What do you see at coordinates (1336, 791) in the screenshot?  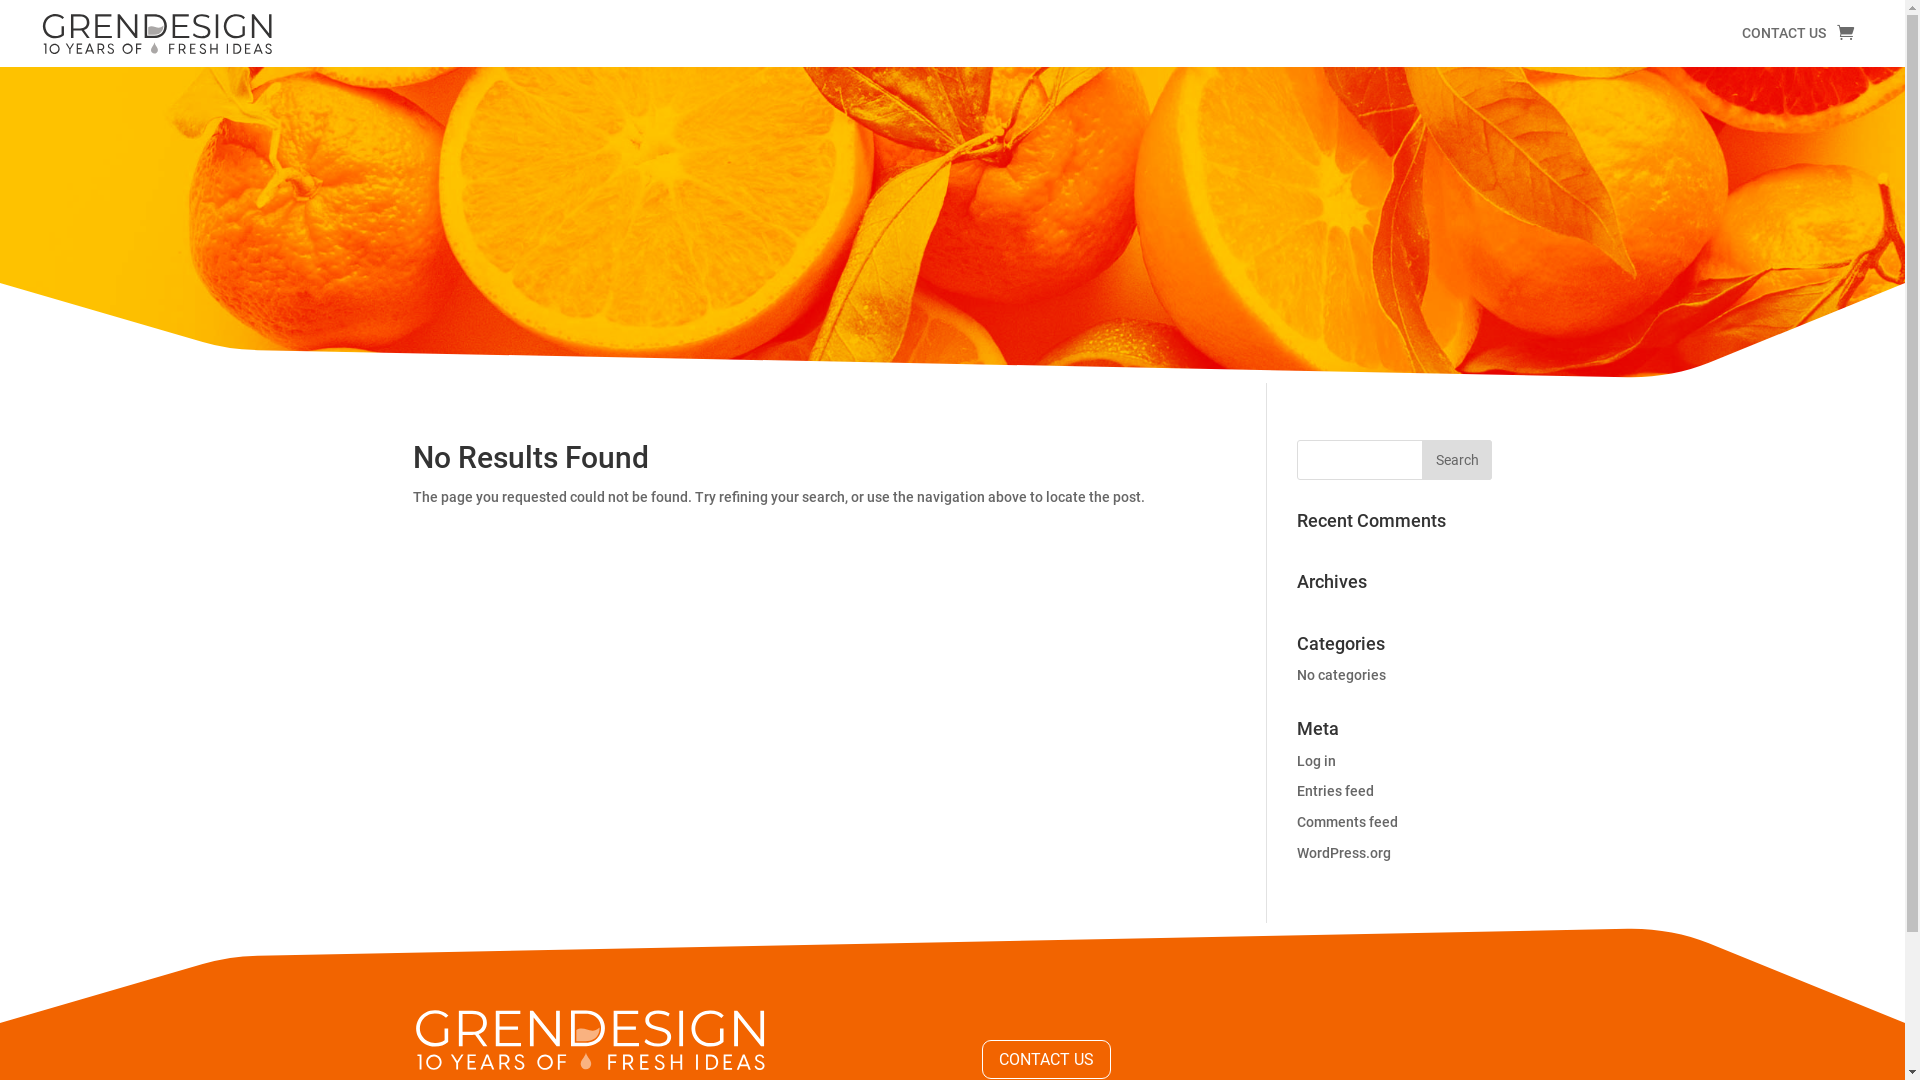 I see `Entries feed` at bounding box center [1336, 791].